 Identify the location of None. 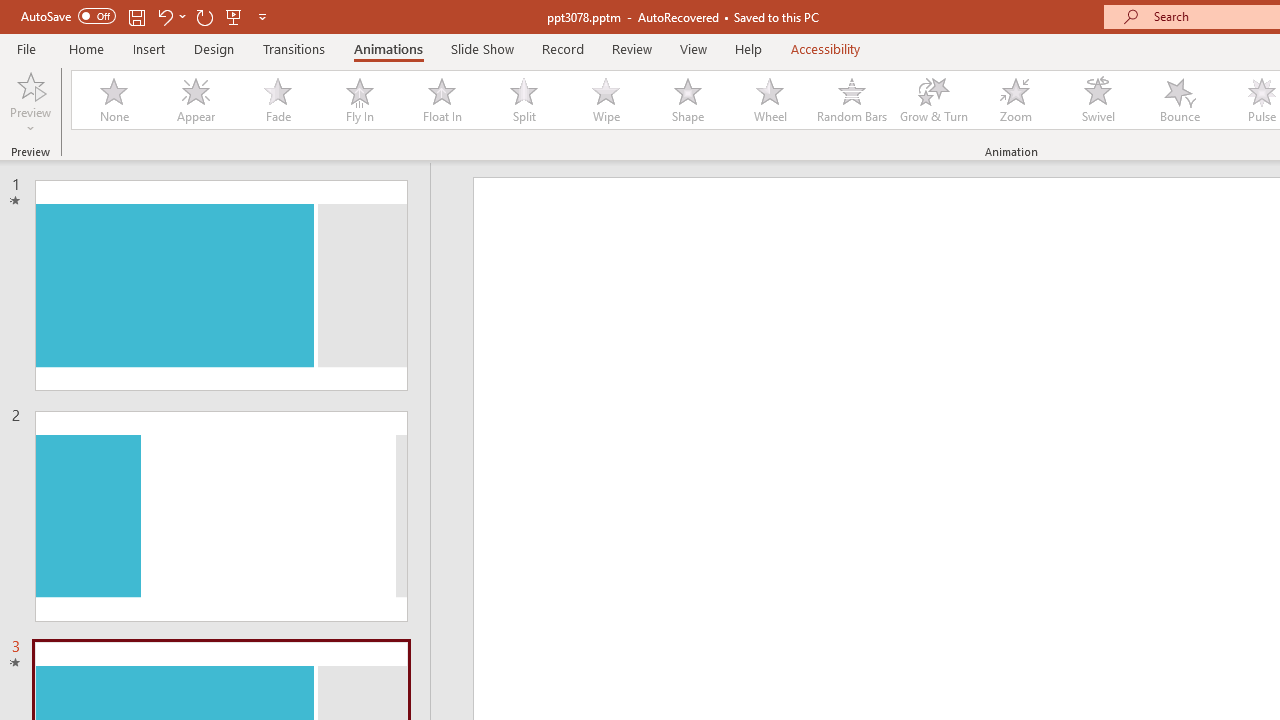
(113, 100).